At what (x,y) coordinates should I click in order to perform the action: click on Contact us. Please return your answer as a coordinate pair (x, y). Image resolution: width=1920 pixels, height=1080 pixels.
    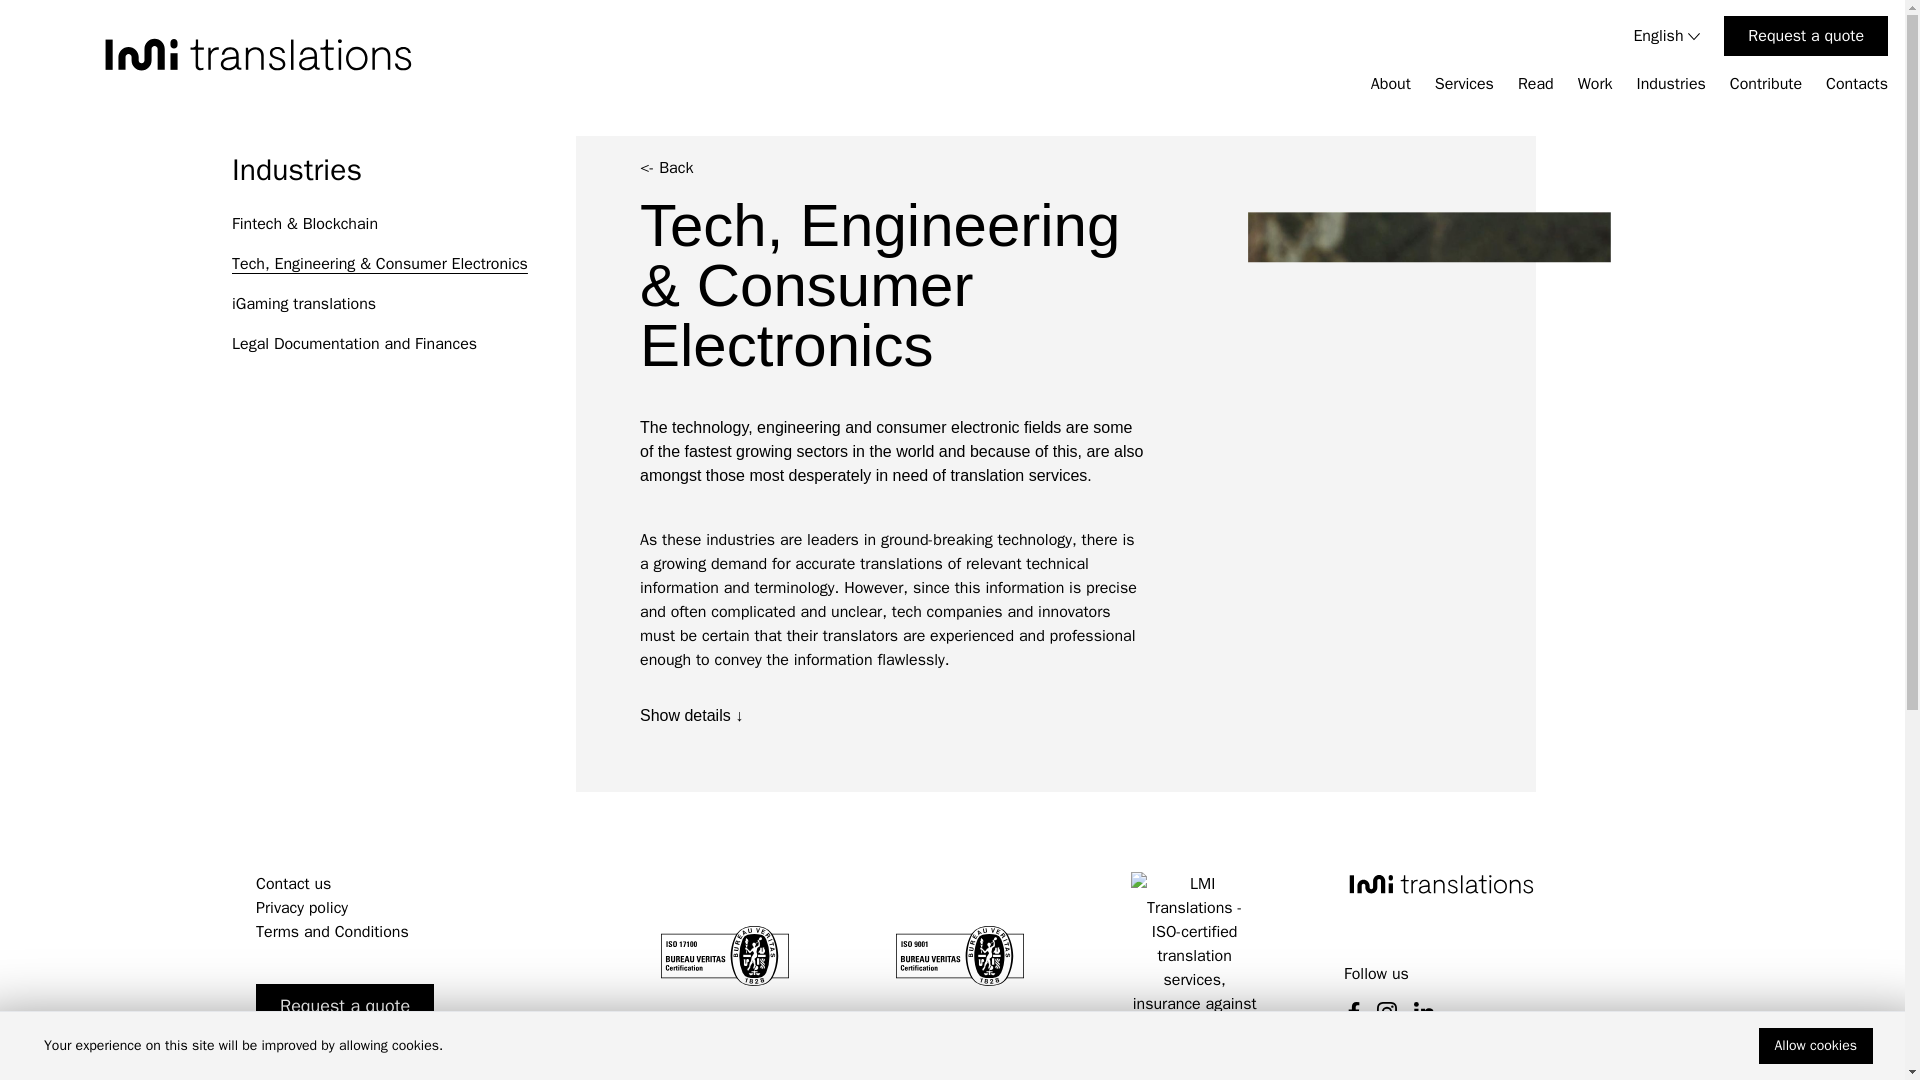
    Looking at the image, I should click on (292, 884).